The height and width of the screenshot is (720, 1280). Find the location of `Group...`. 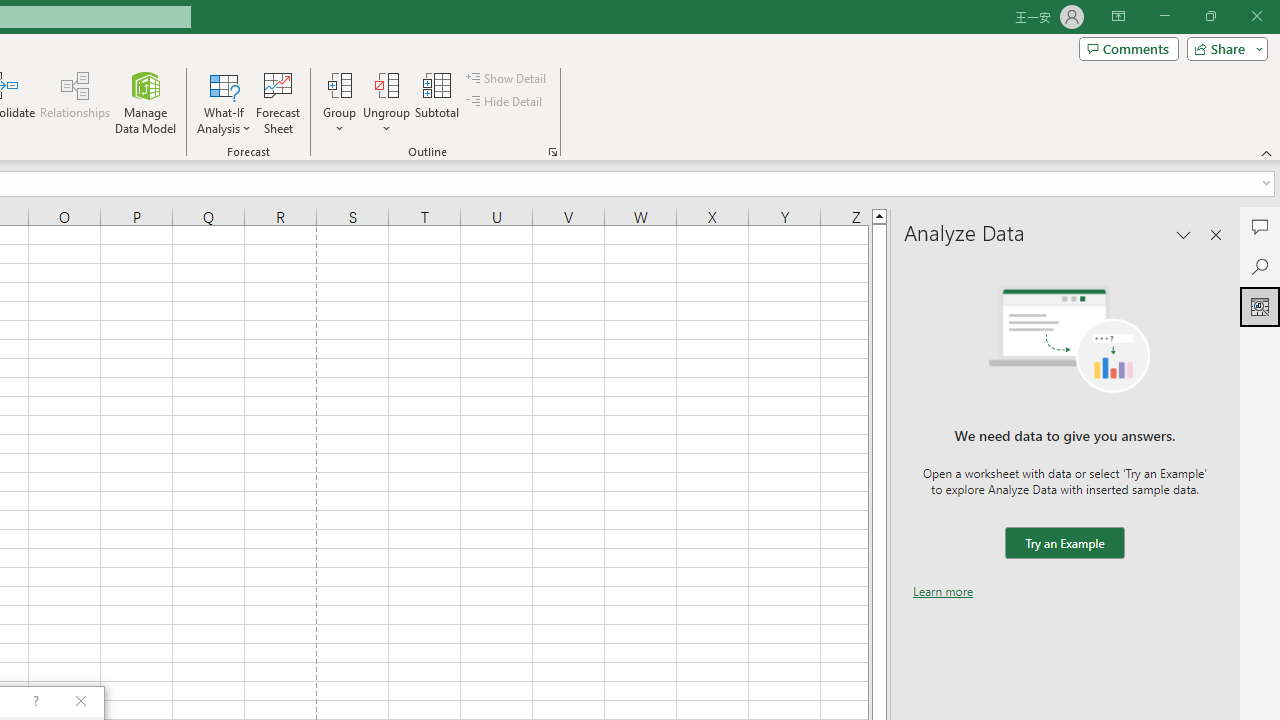

Group... is located at coordinates (339, 102).